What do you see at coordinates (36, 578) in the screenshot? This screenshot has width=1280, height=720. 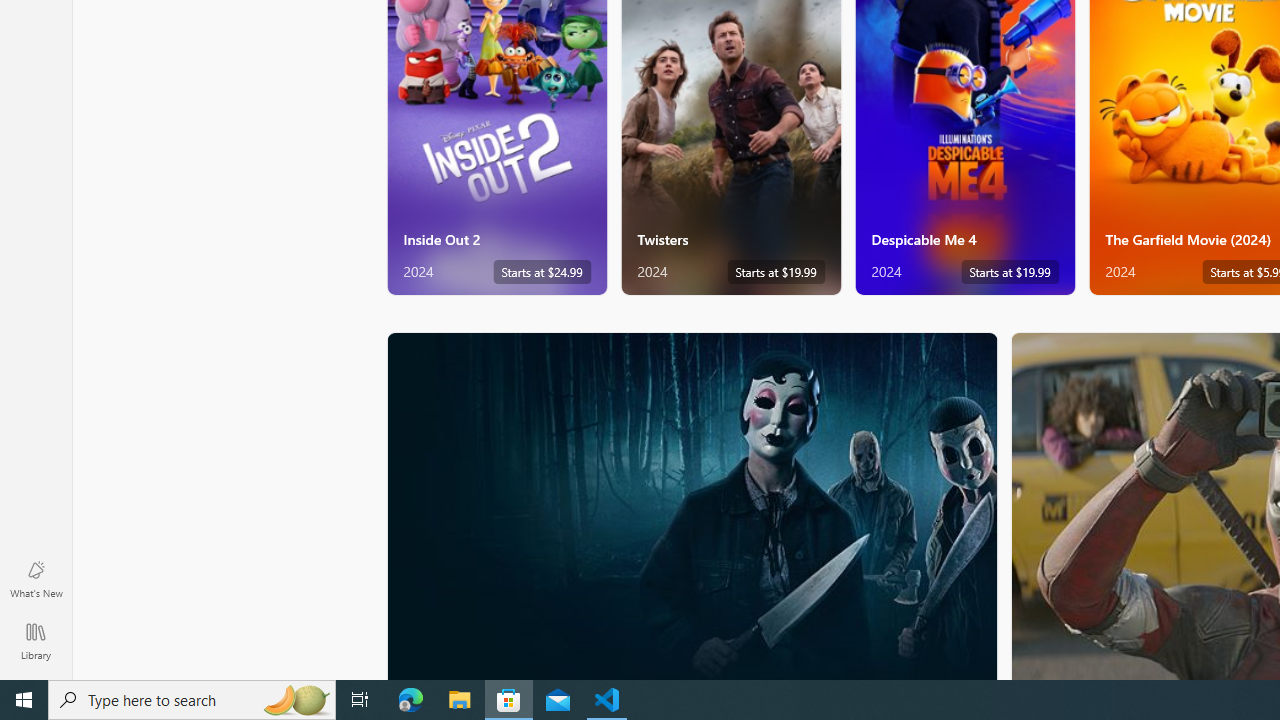 I see `What's New` at bounding box center [36, 578].